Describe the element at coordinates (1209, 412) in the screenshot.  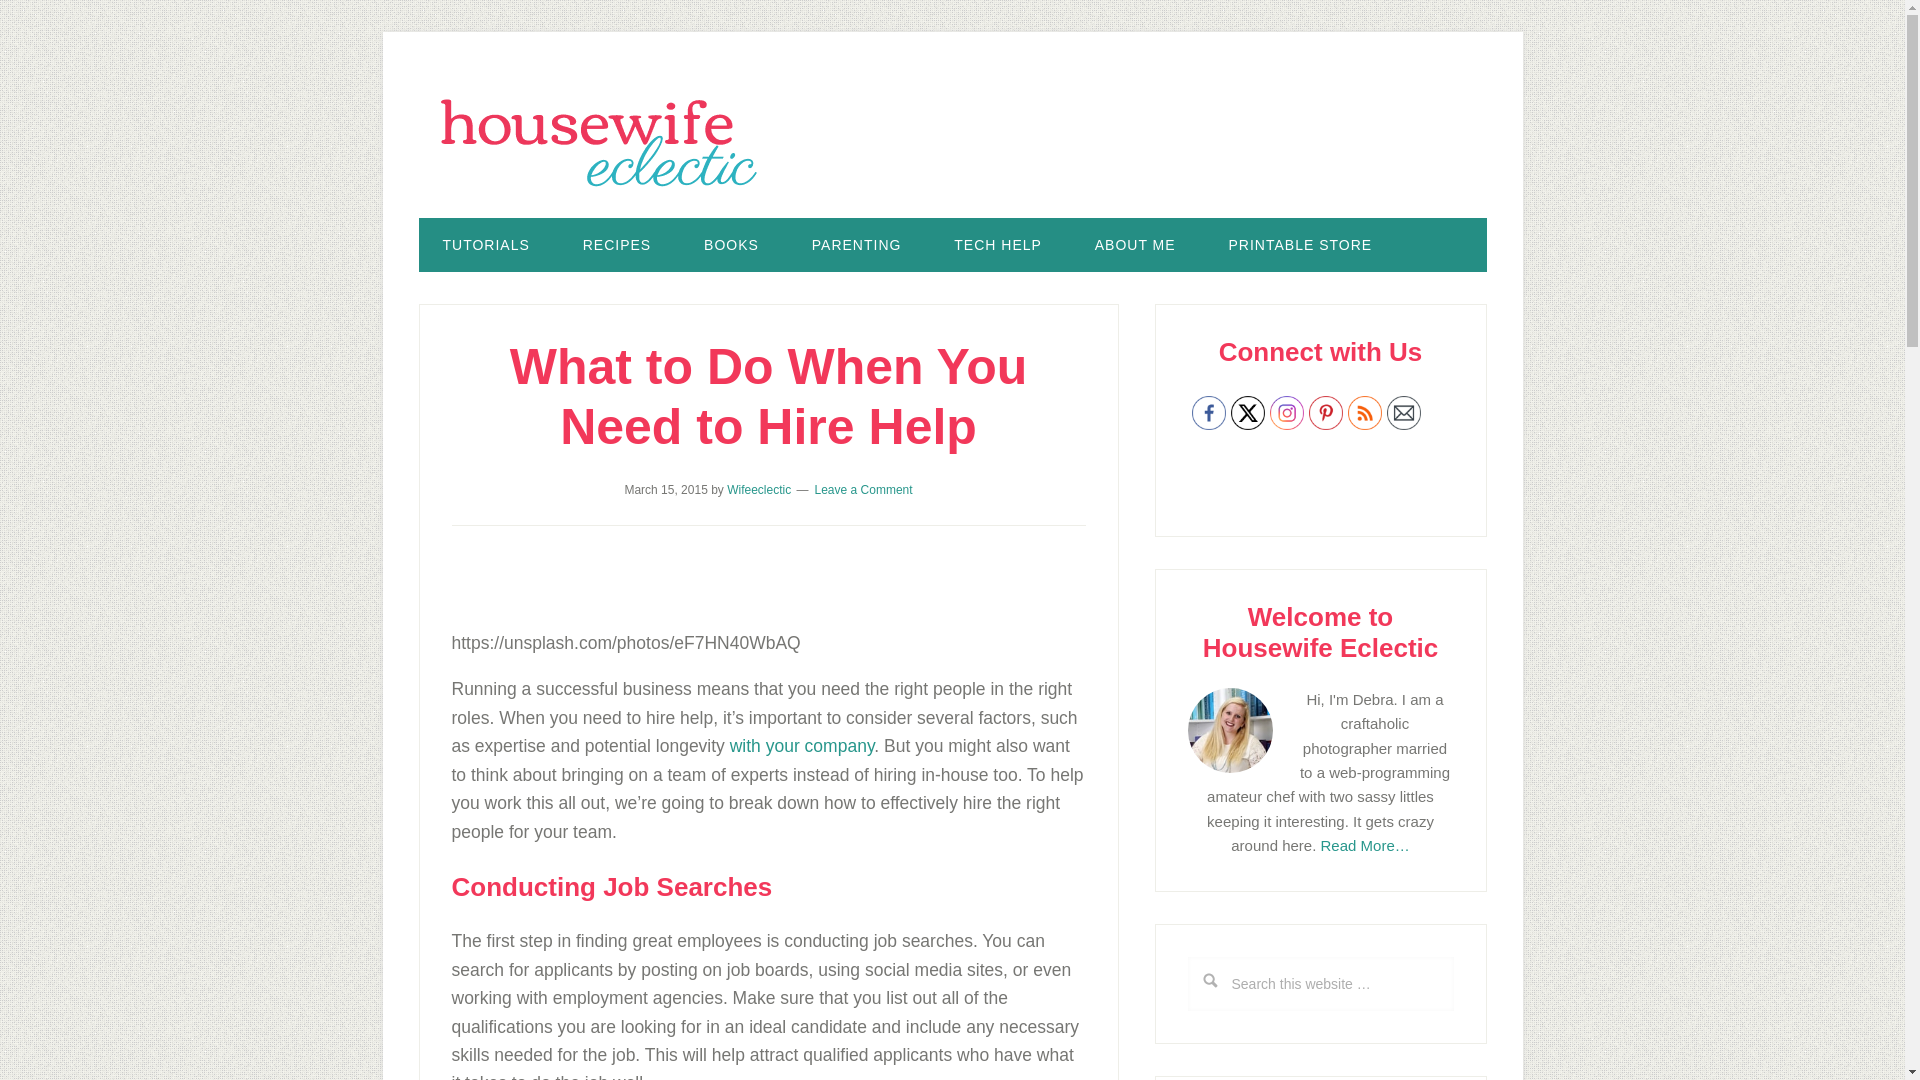
I see `Facebook` at that location.